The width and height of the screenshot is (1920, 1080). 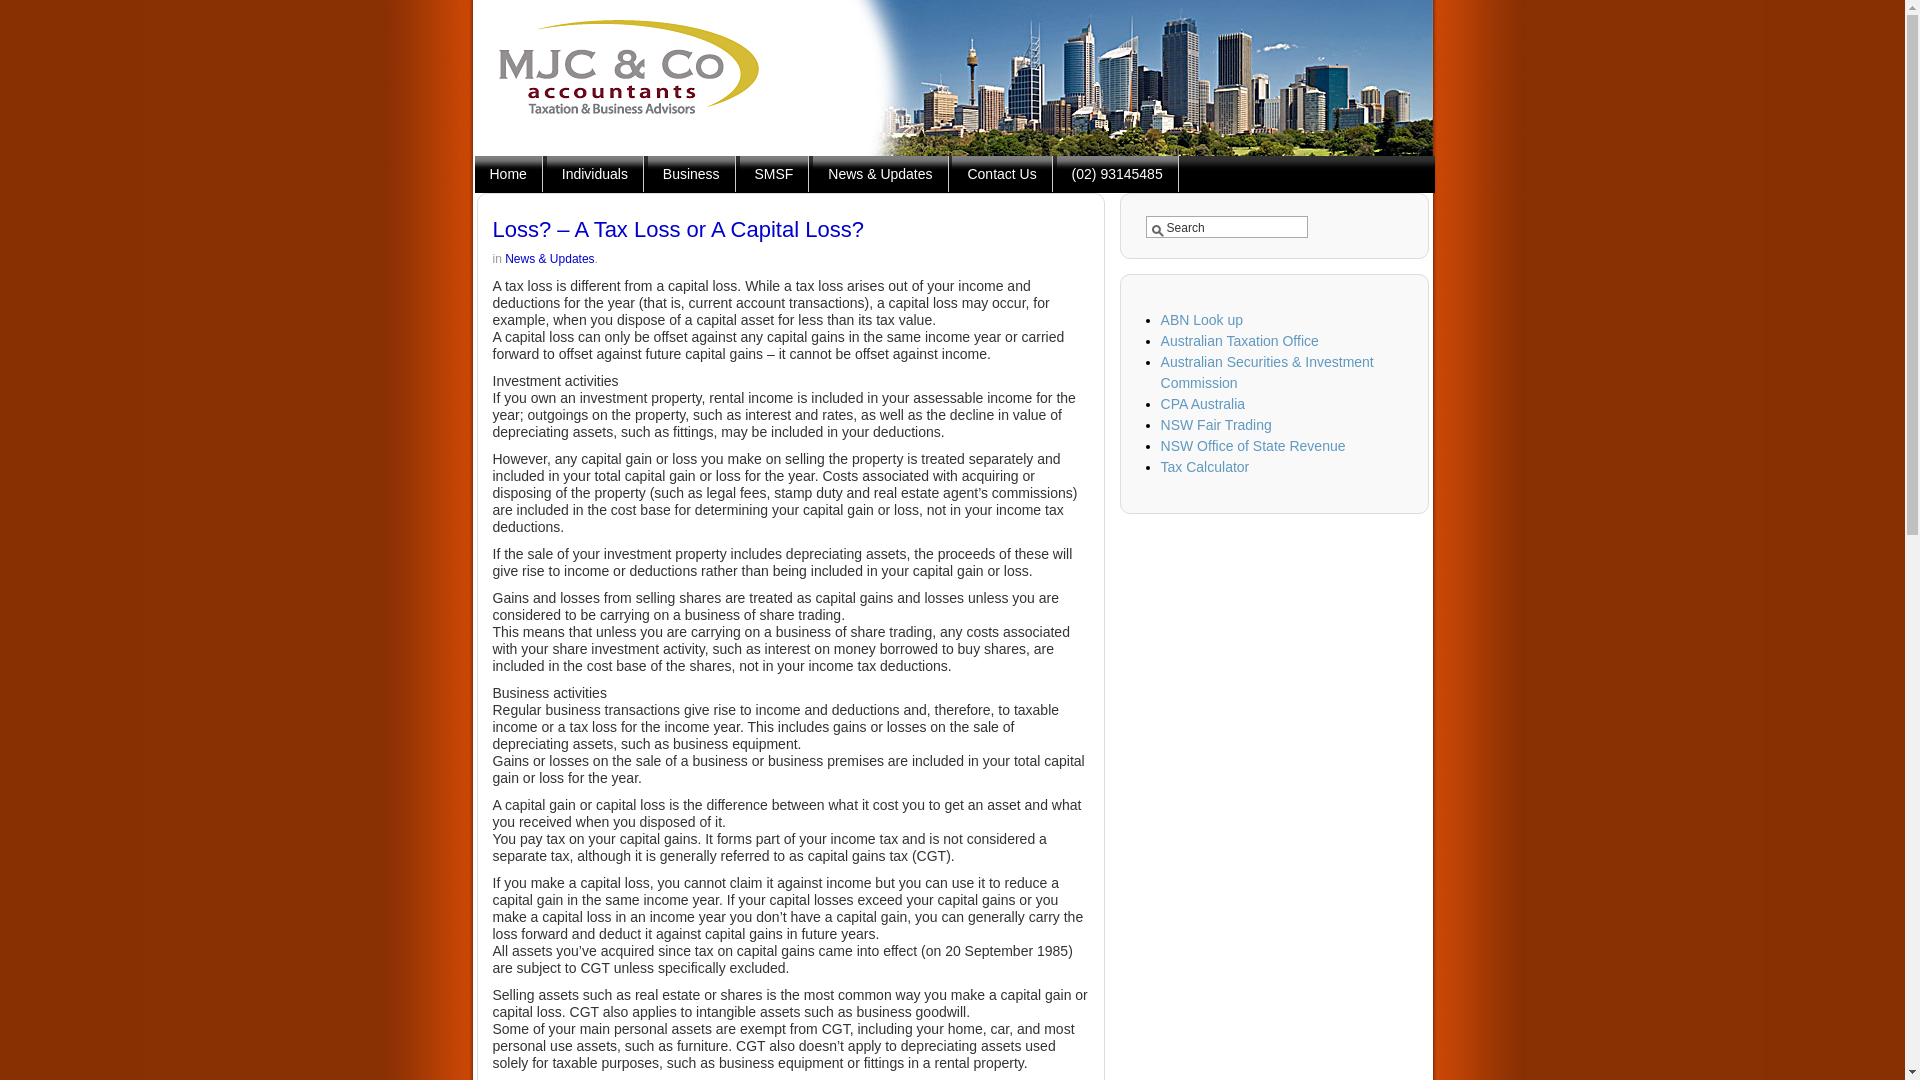 What do you see at coordinates (692, 174) in the screenshot?
I see `Business` at bounding box center [692, 174].